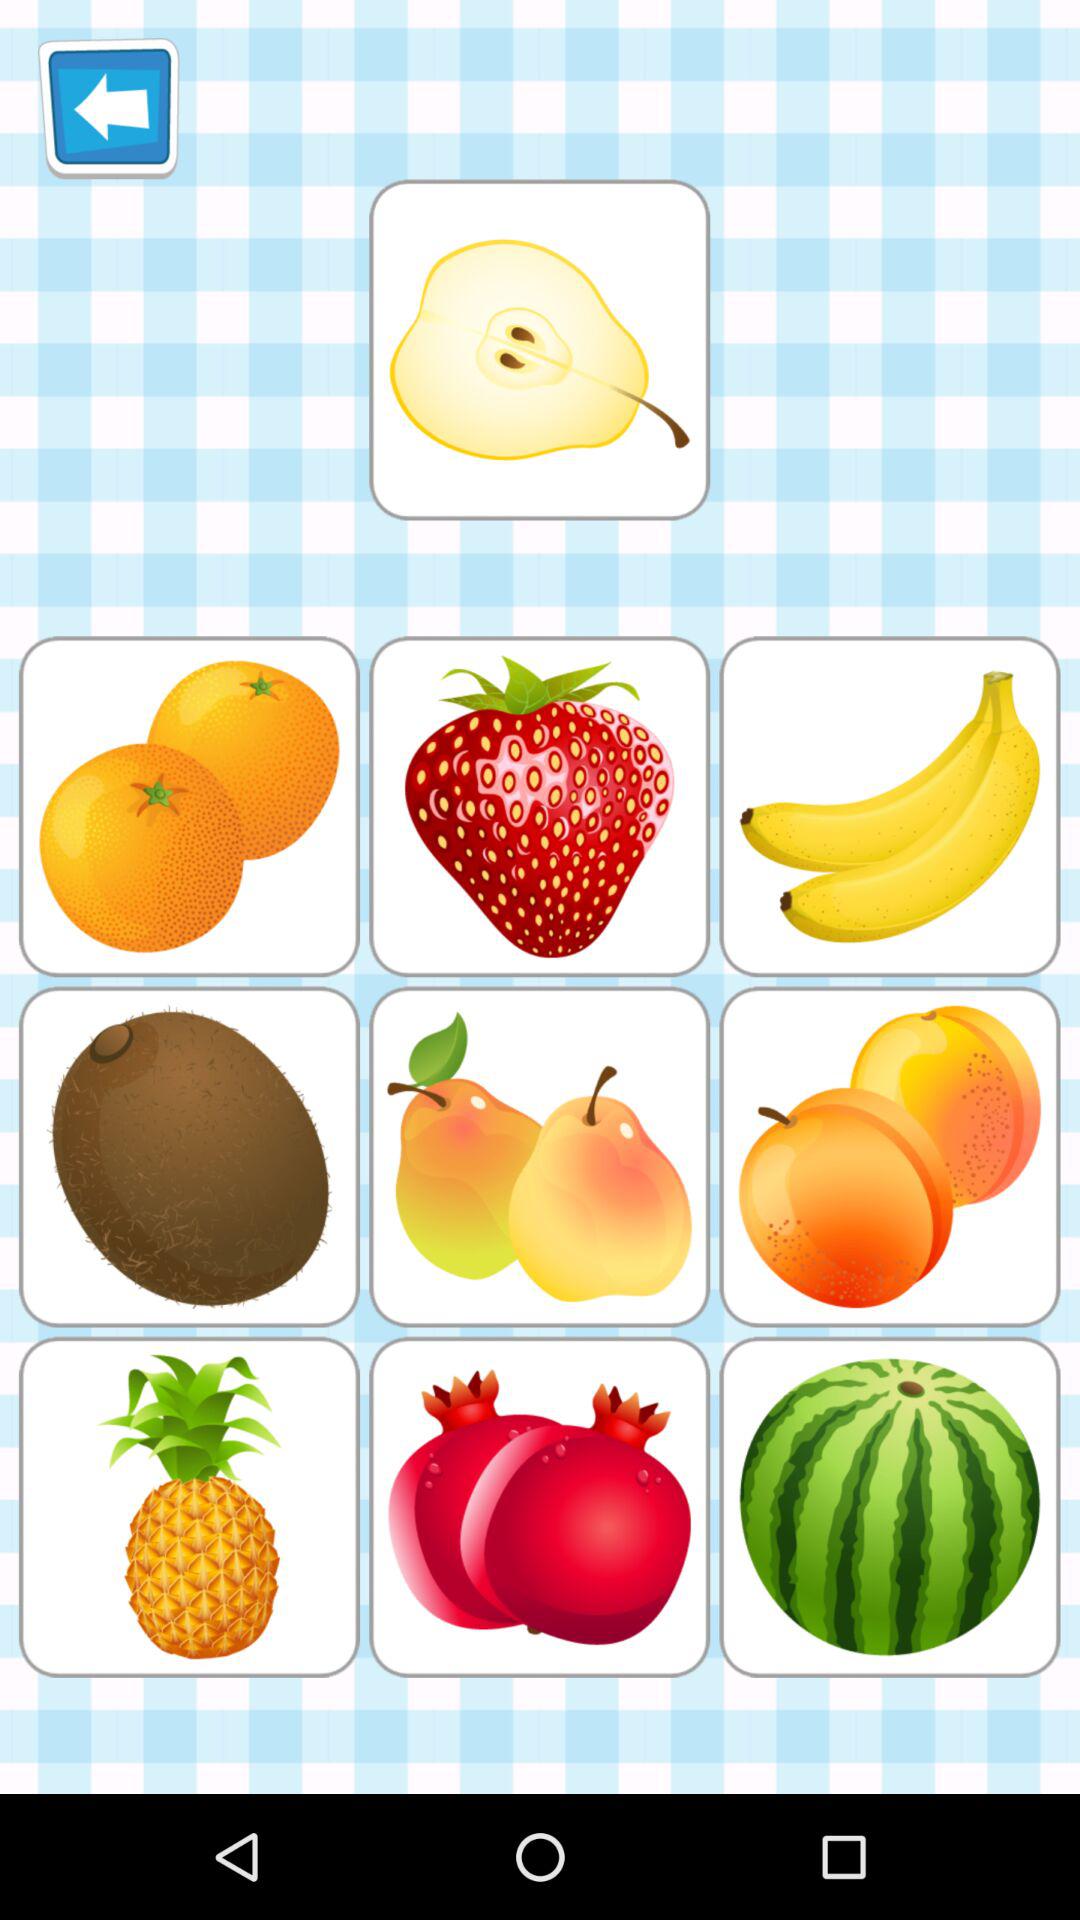 The image size is (1080, 1920). What do you see at coordinates (539, 350) in the screenshot?
I see `find a match` at bounding box center [539, 350].